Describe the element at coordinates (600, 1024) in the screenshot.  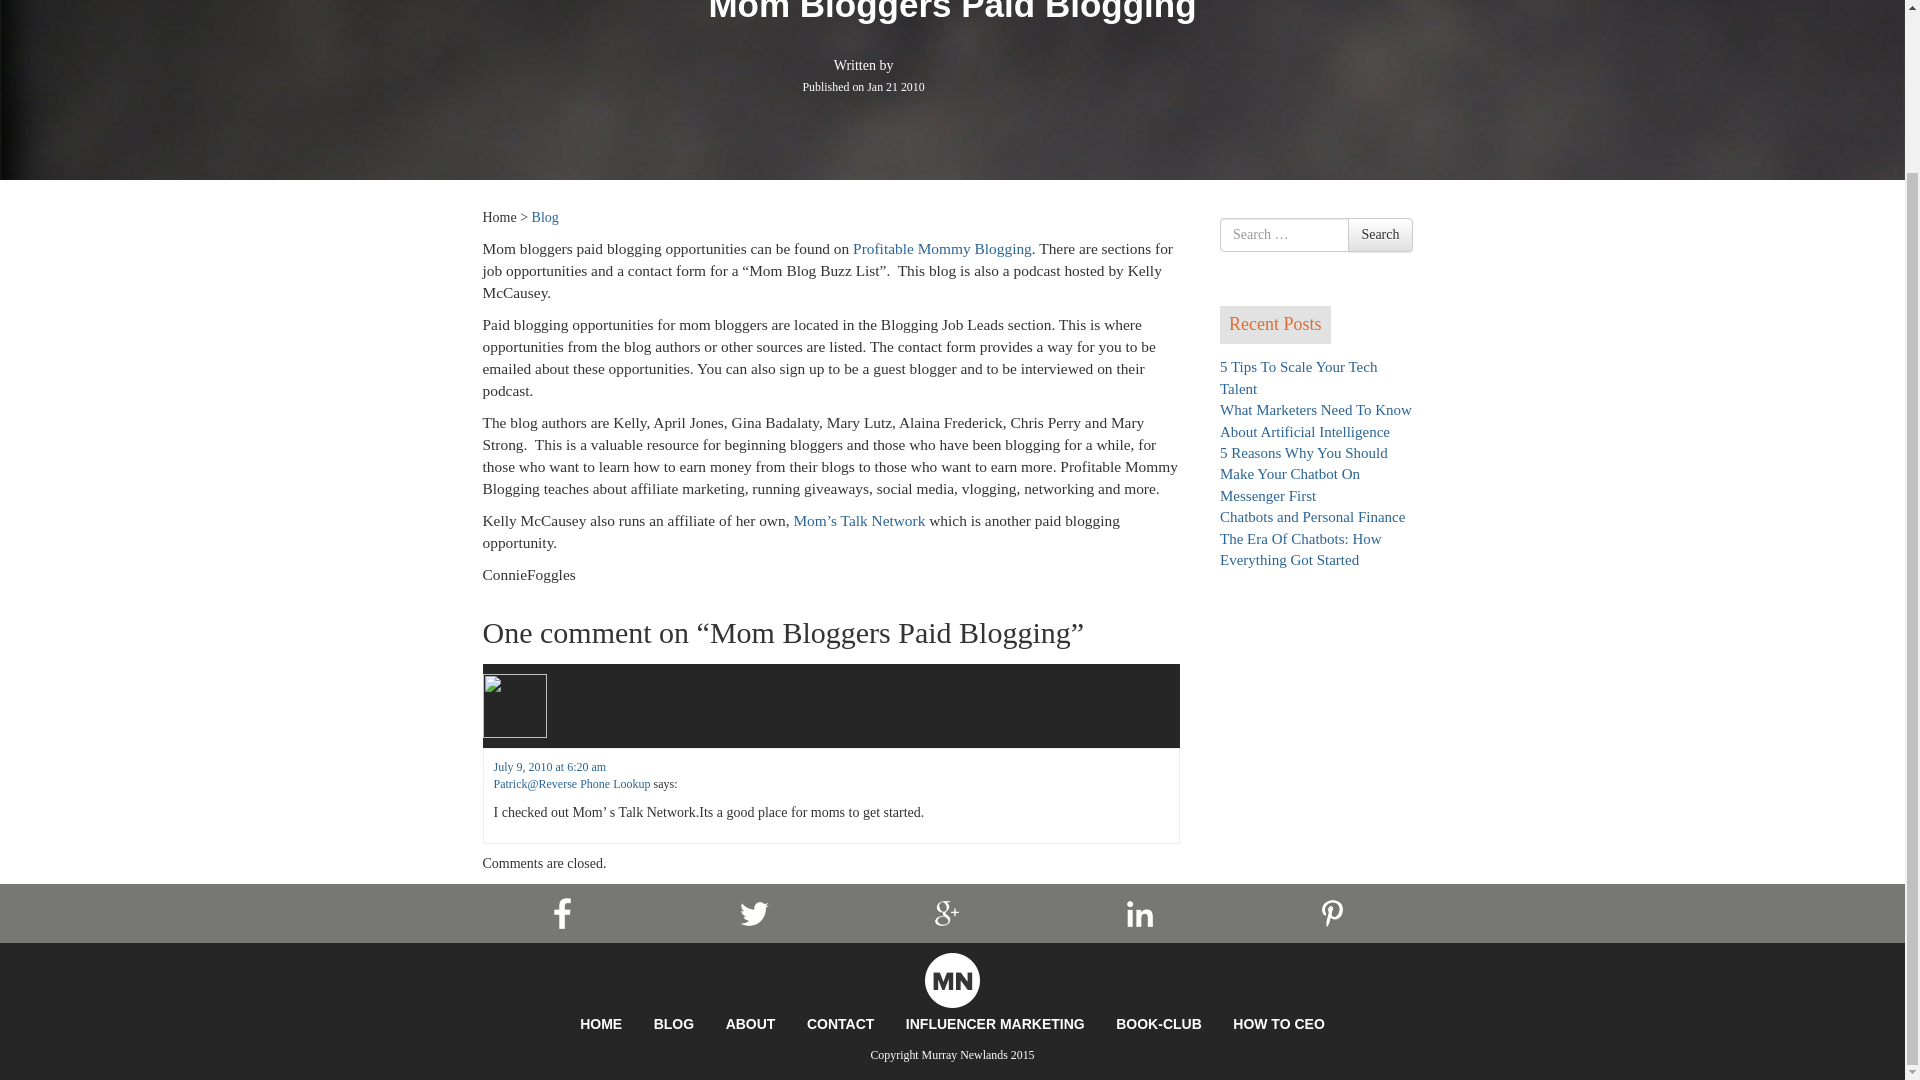
I see `HOME` at that location.